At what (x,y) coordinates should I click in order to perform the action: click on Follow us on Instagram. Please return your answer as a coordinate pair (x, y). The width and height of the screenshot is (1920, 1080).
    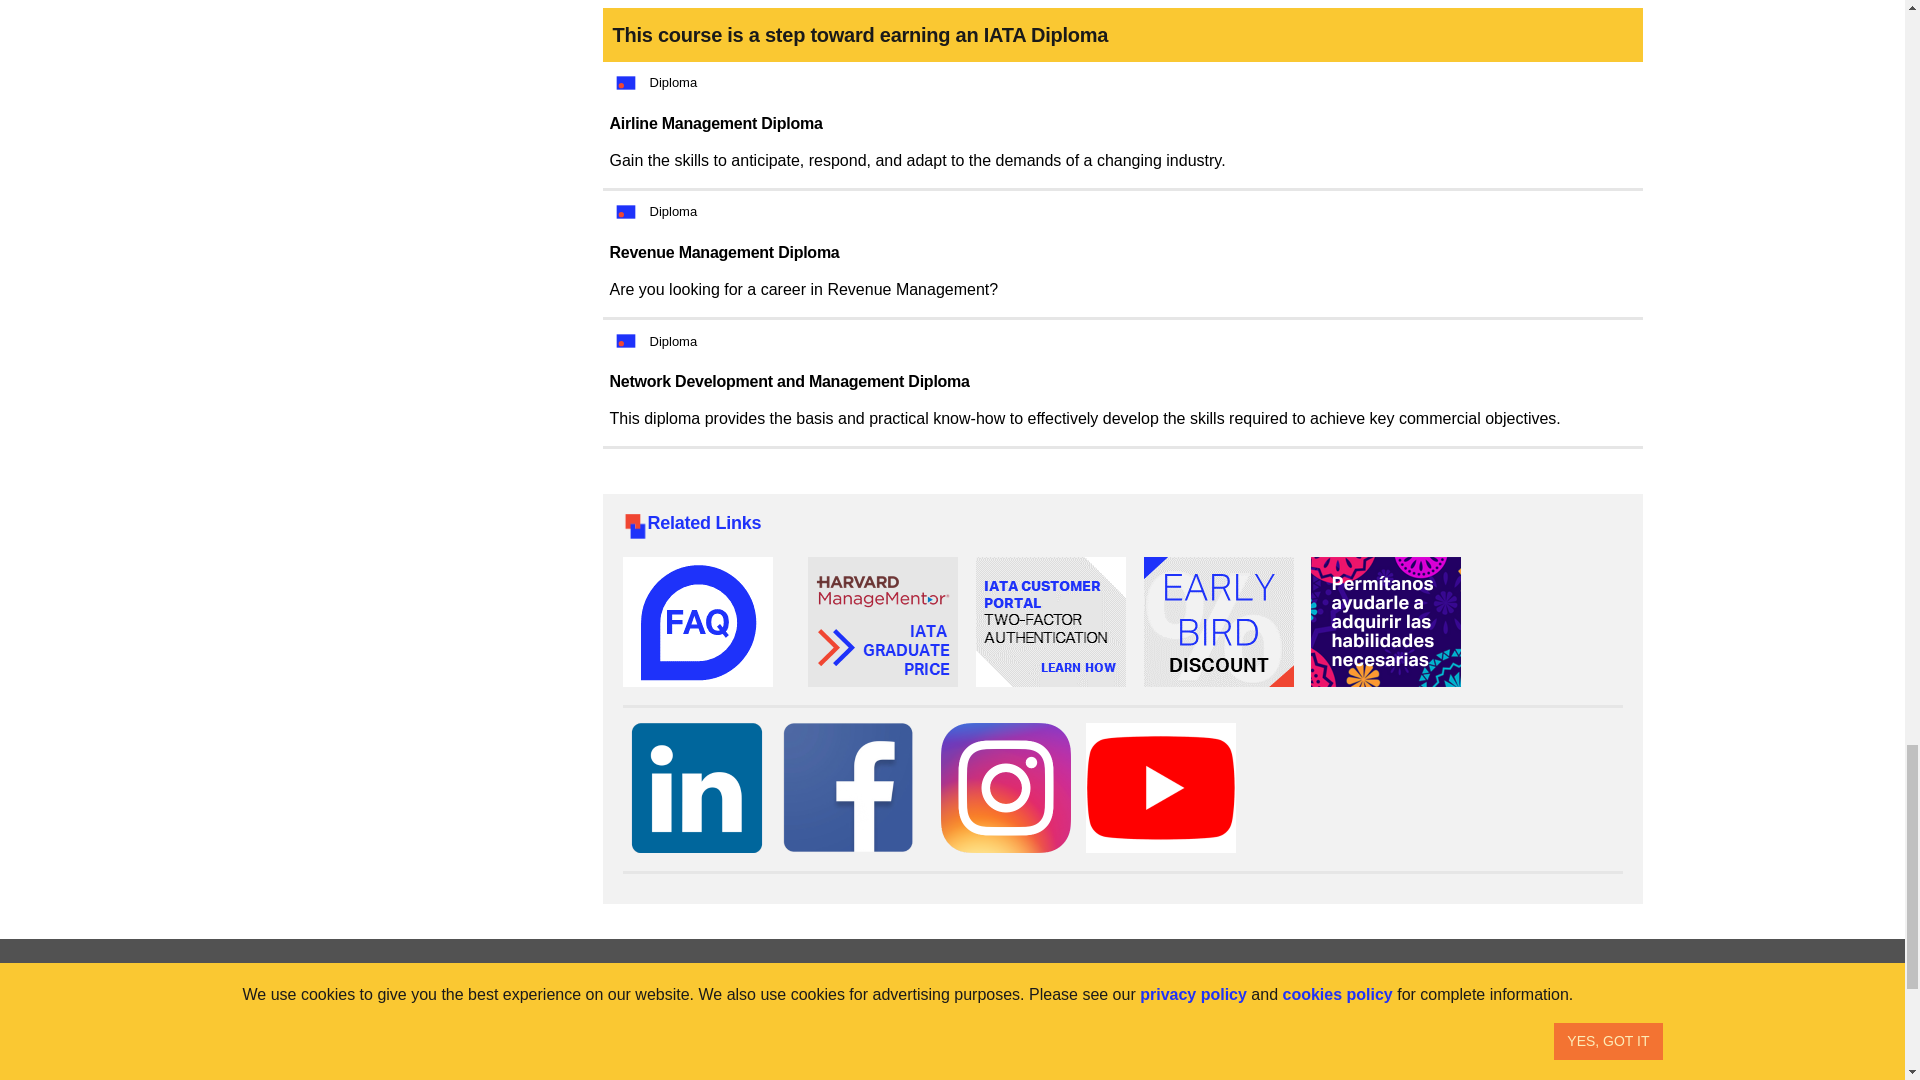
    Looking at the image, I should click on (1006, 792).